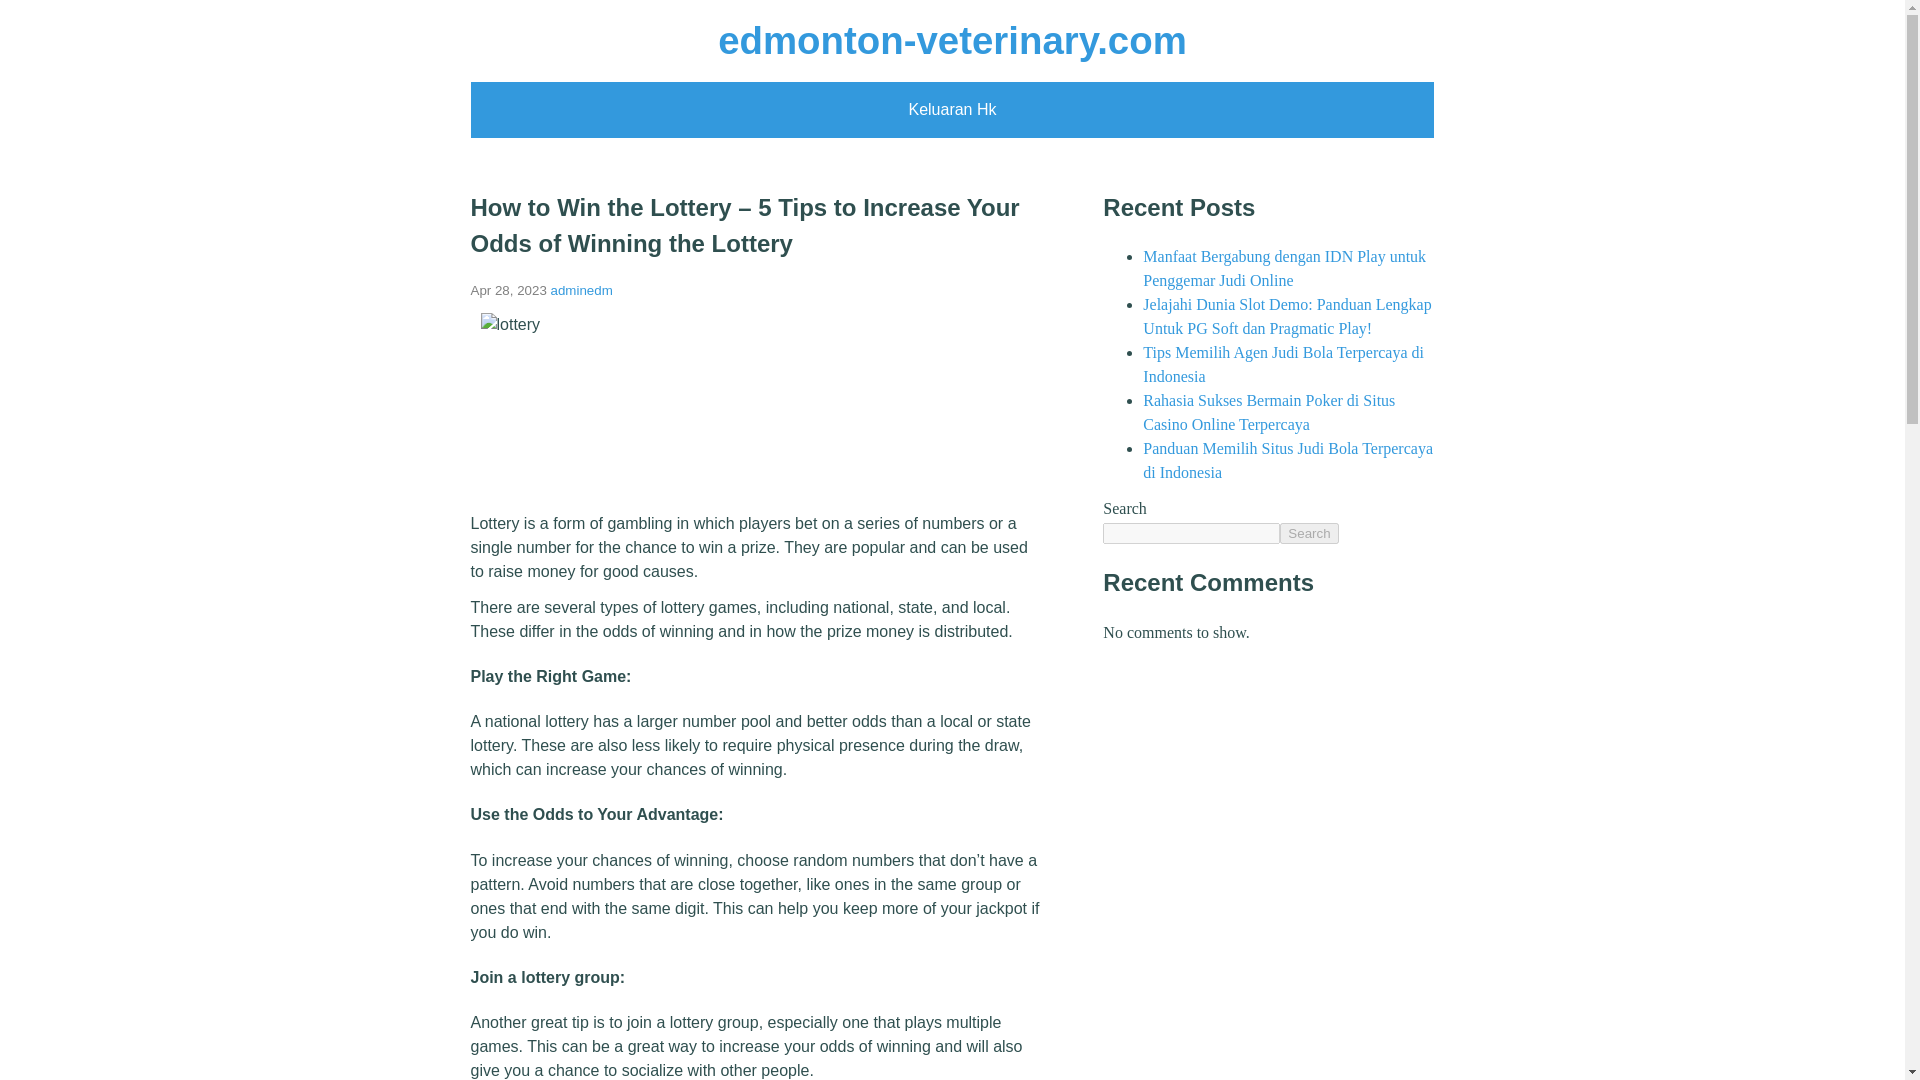 The width and height of the screenshot is (1920, 1080). Describe the element at coordinates (1287, 460) in the screenshot. I see `Panduan Memilih Situs Judi Bola Terpercaya di Indonesia` at that location.